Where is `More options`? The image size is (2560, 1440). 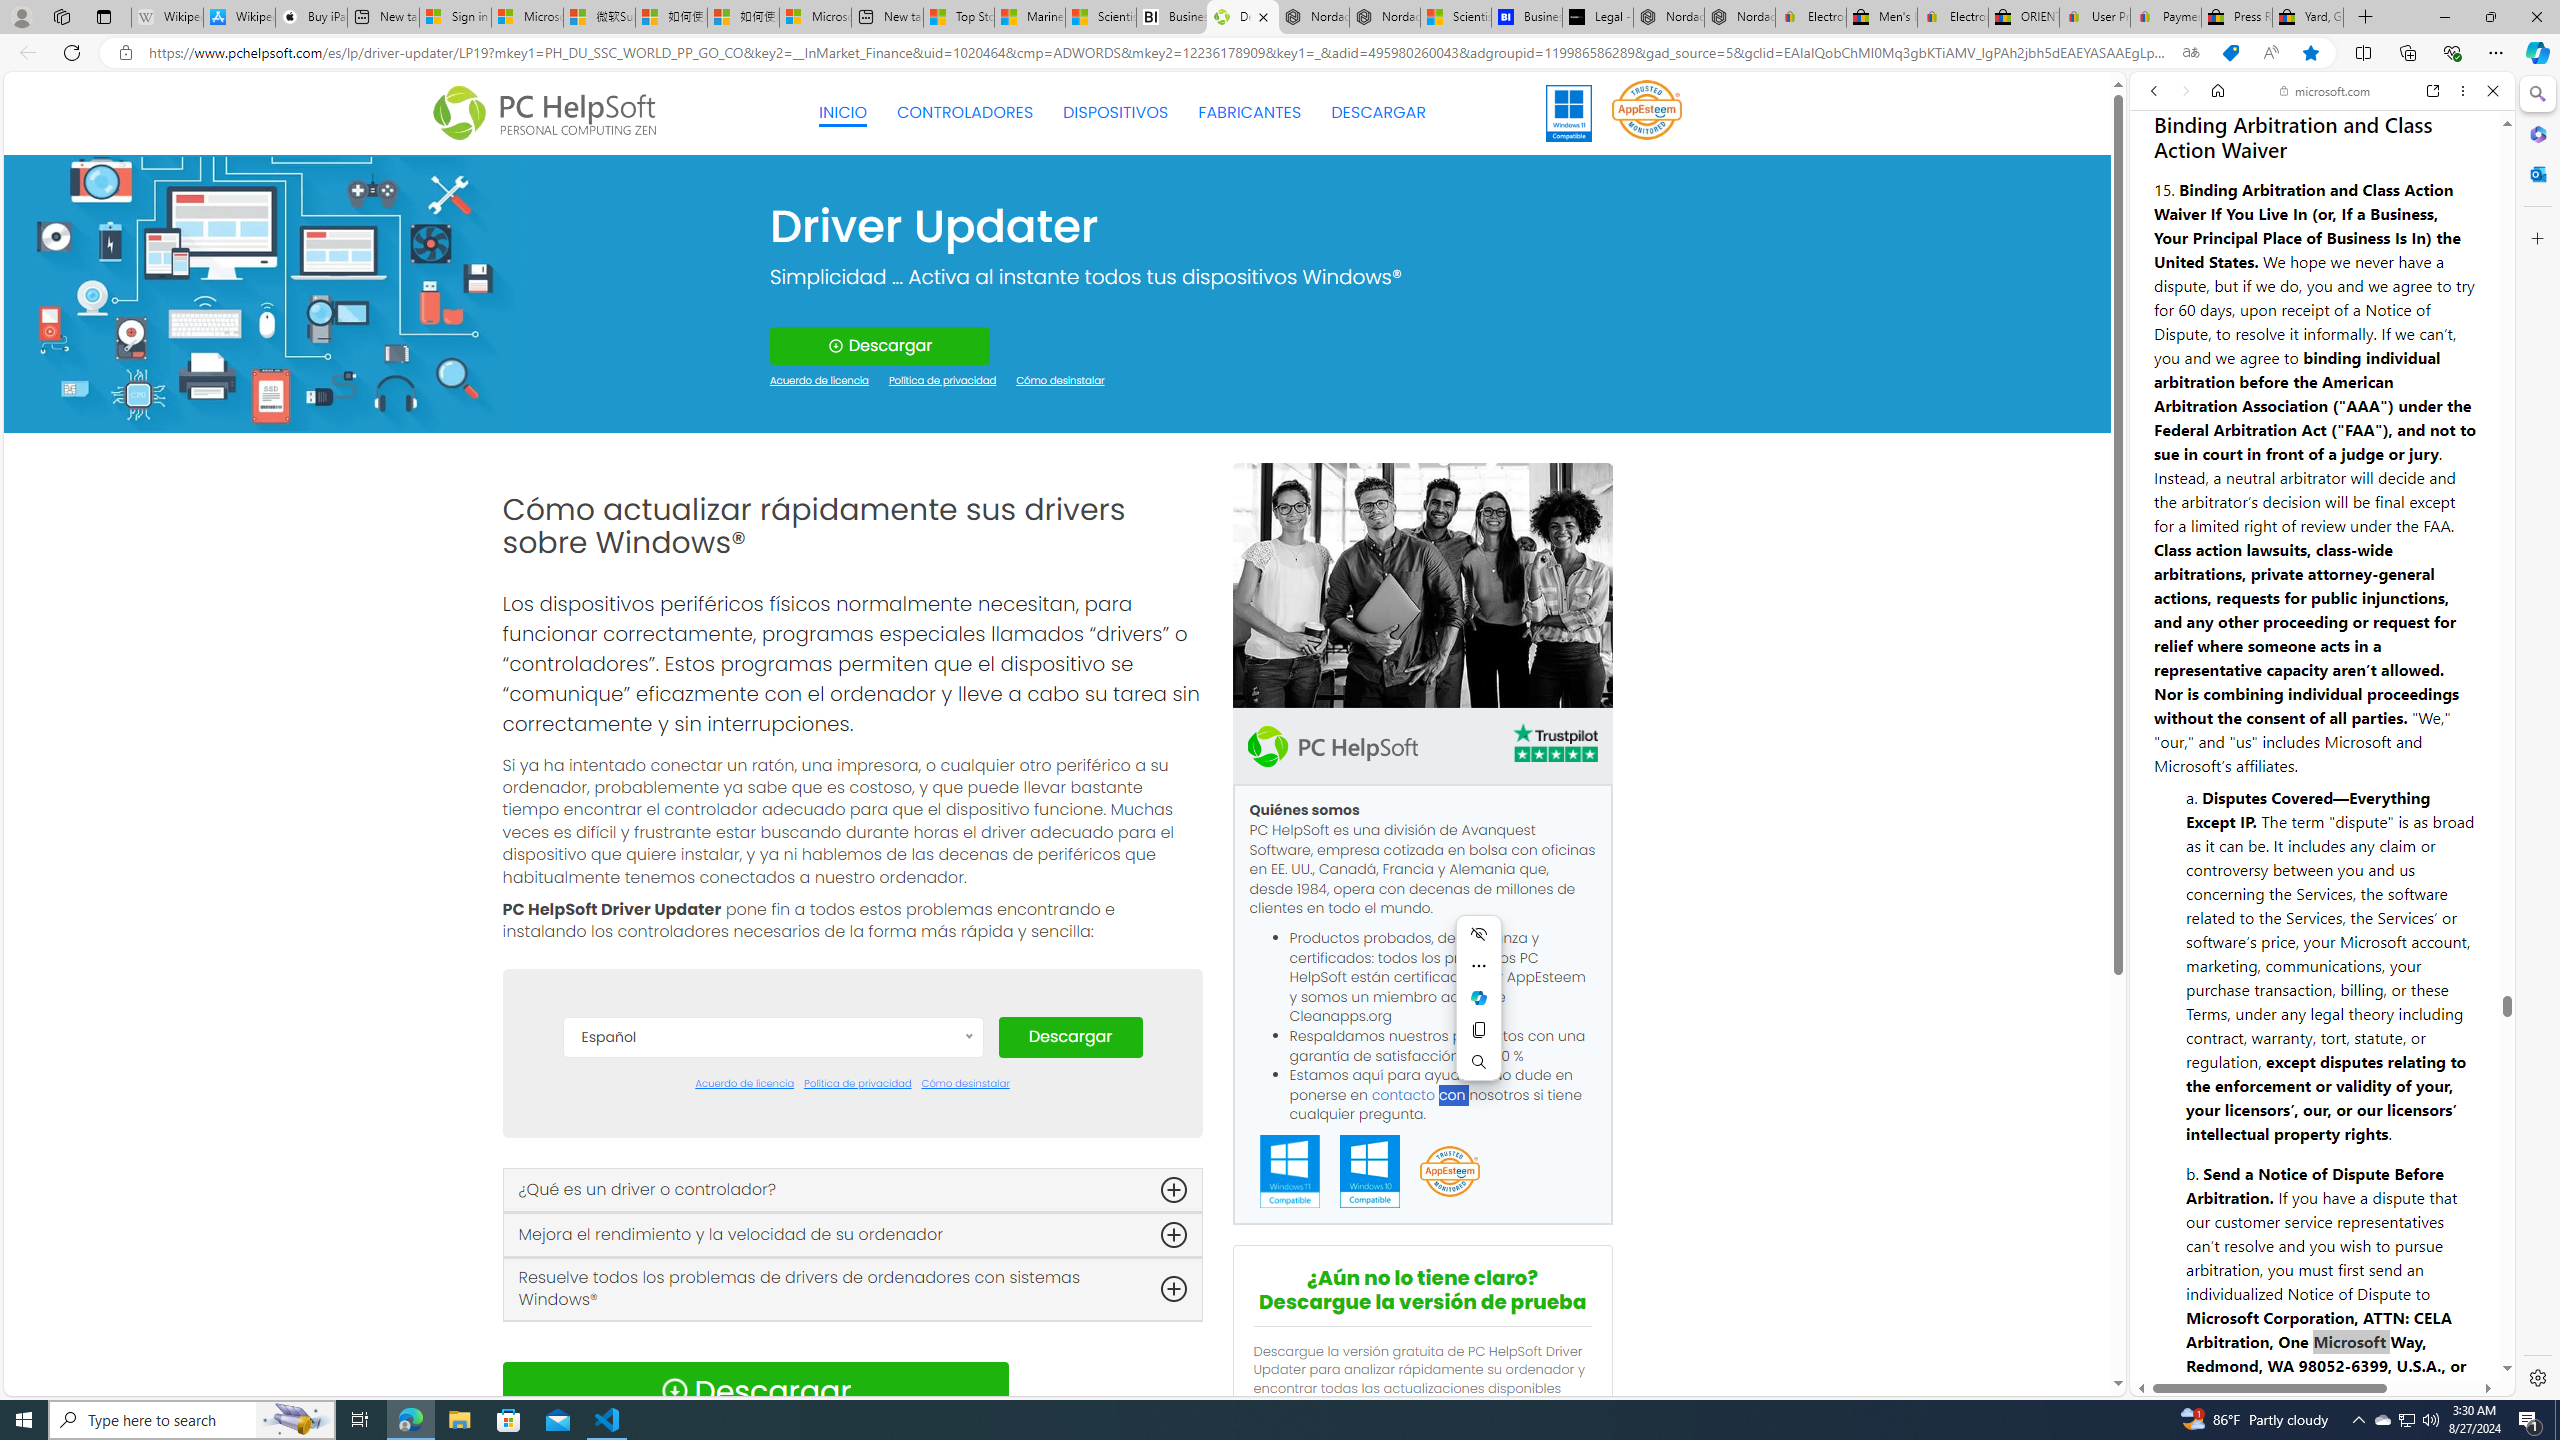 More options is located at coordinates (2464, 90).